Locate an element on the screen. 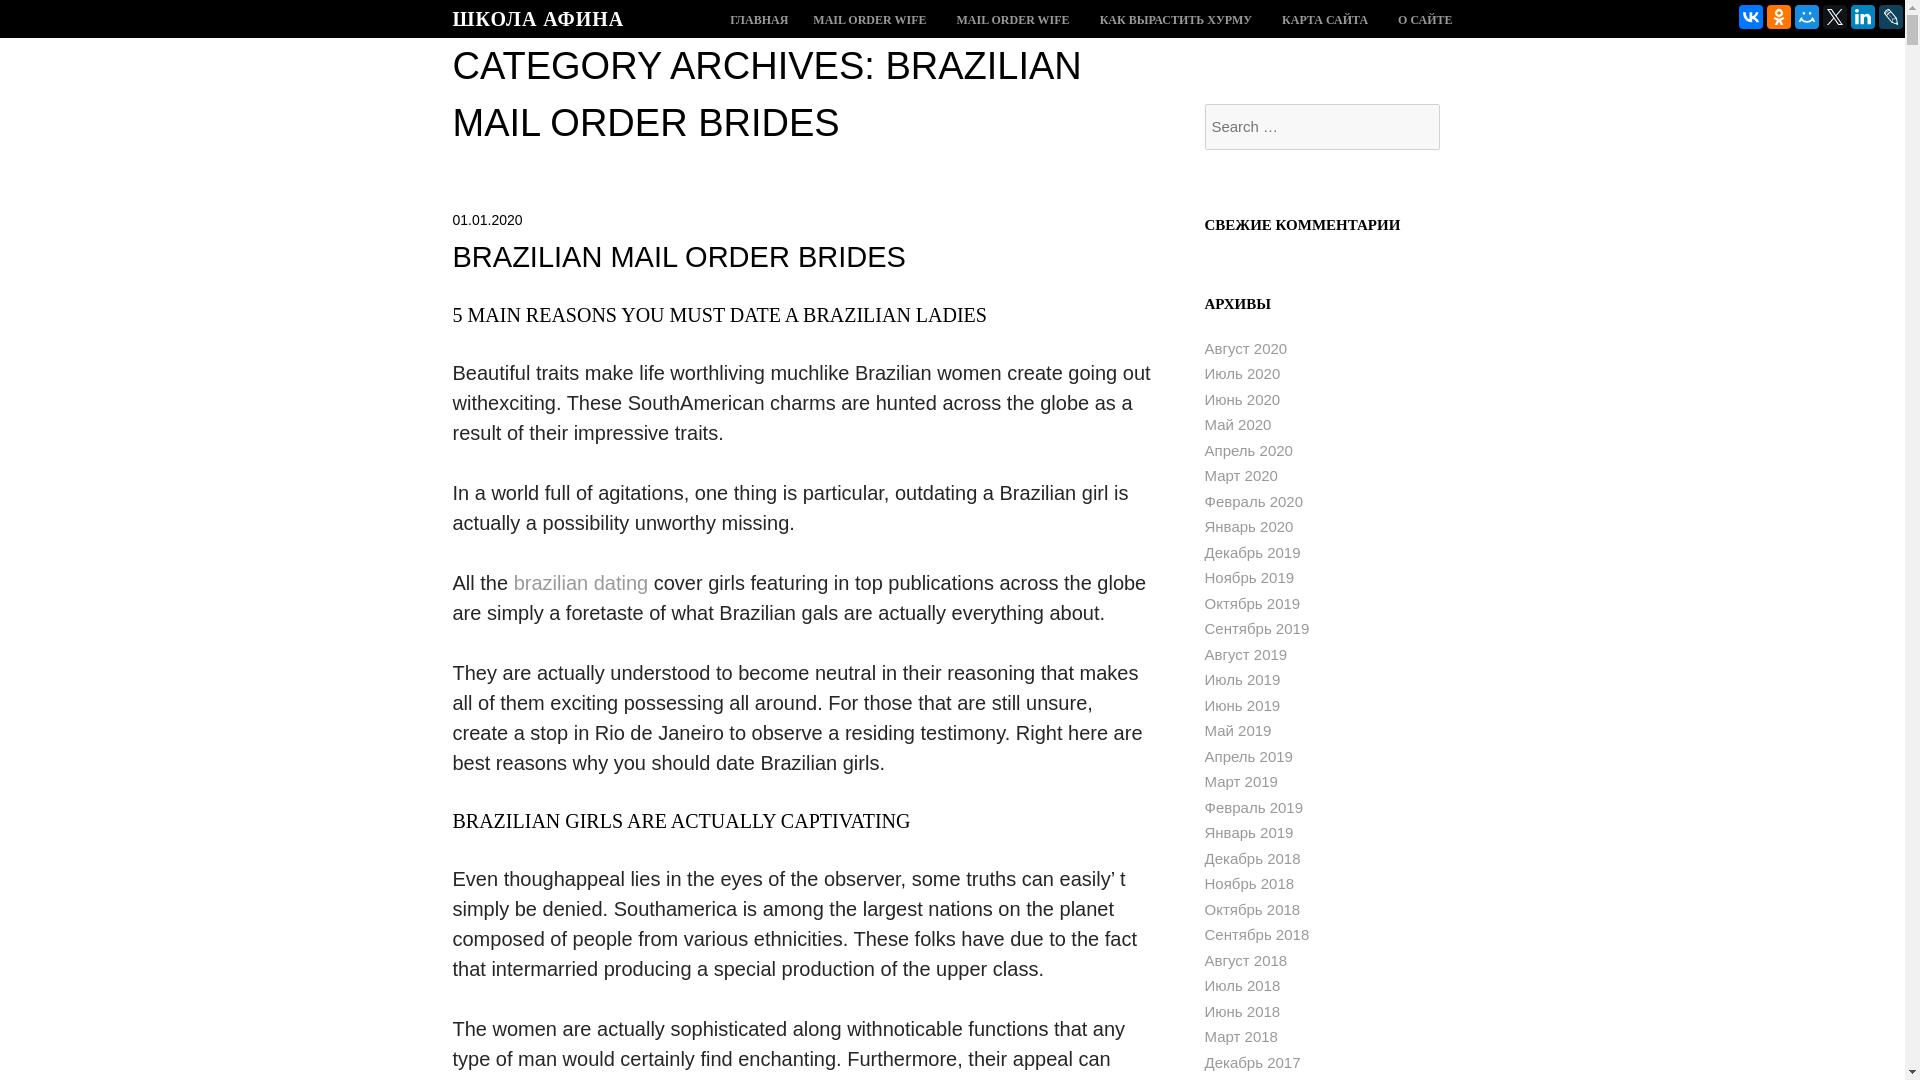 This screenshot has height=1080, width=1920. SKIP TO CONTENT is located at coordinates (759, 20).